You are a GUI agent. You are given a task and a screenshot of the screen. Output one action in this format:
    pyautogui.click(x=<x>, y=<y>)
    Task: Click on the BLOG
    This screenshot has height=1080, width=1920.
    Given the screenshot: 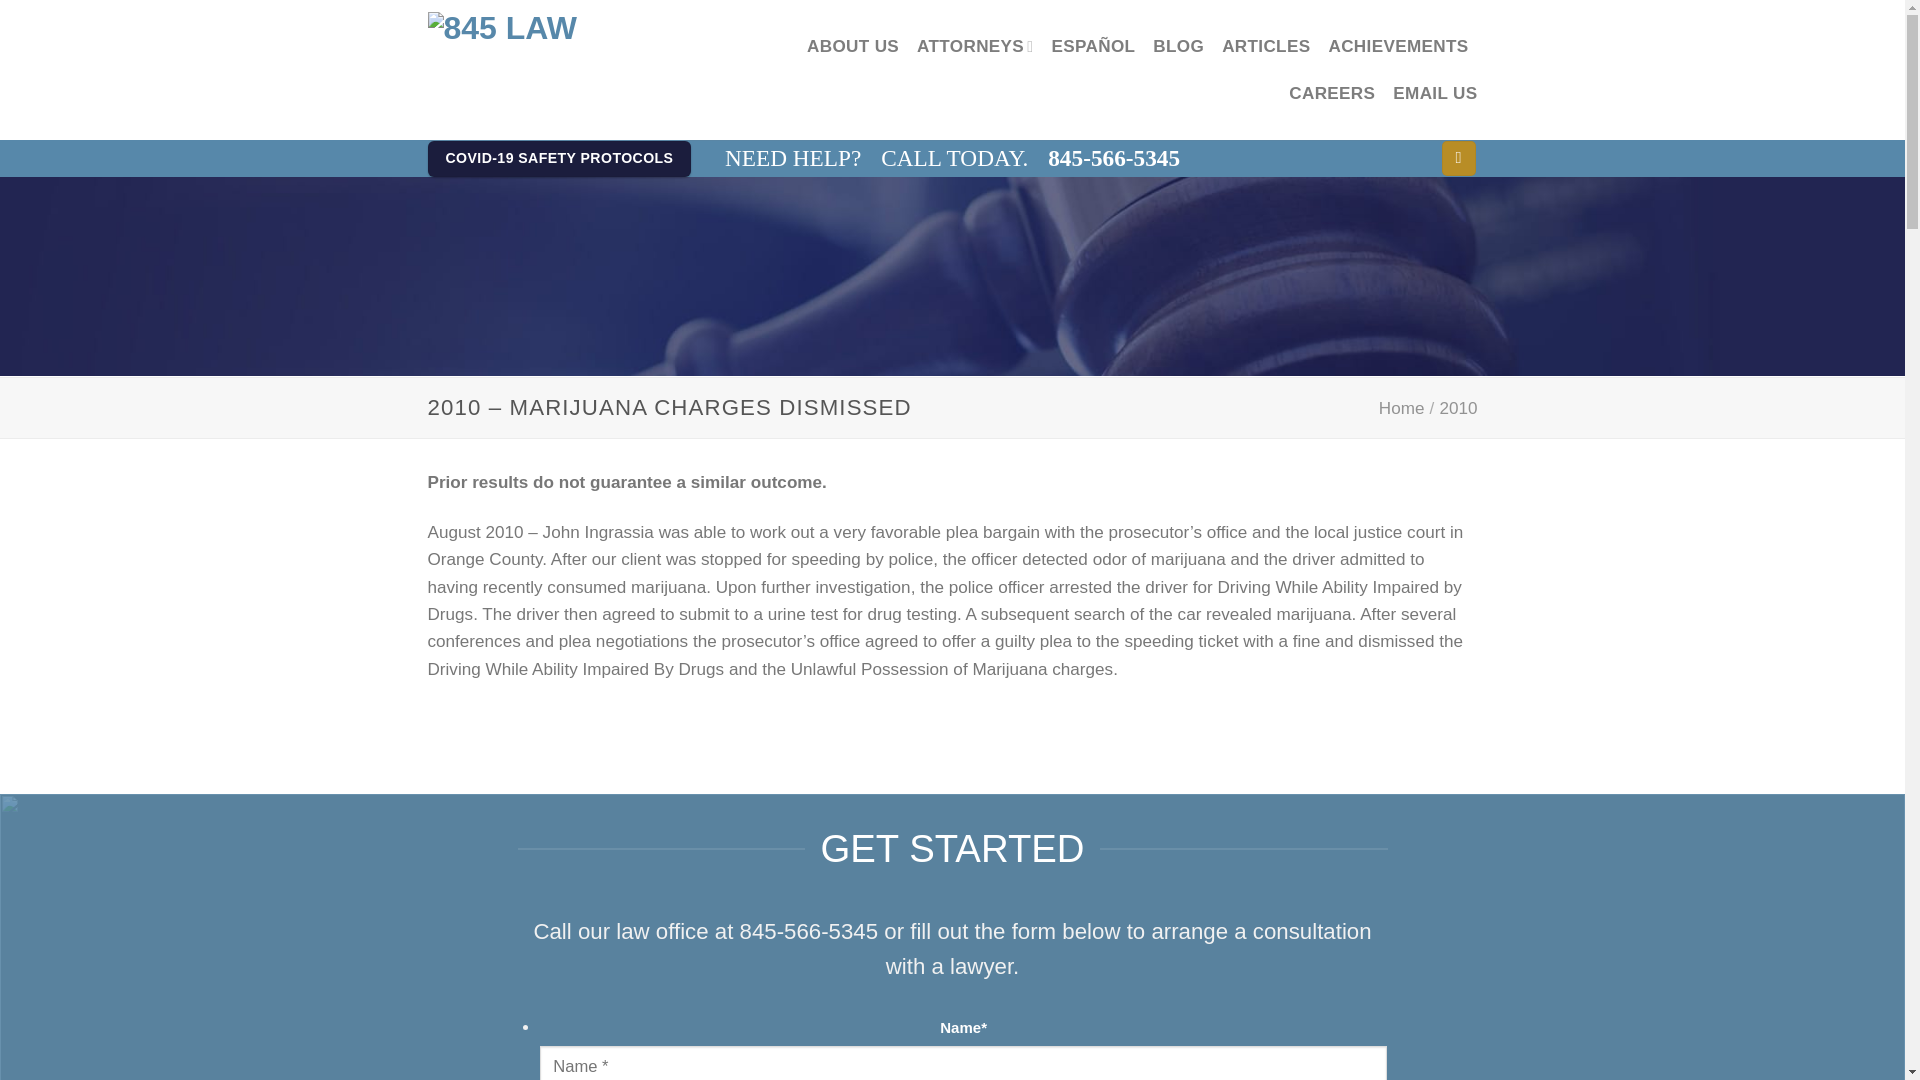 What is the action you would take?
    pyautogui.click(x=1178, y=46)
    